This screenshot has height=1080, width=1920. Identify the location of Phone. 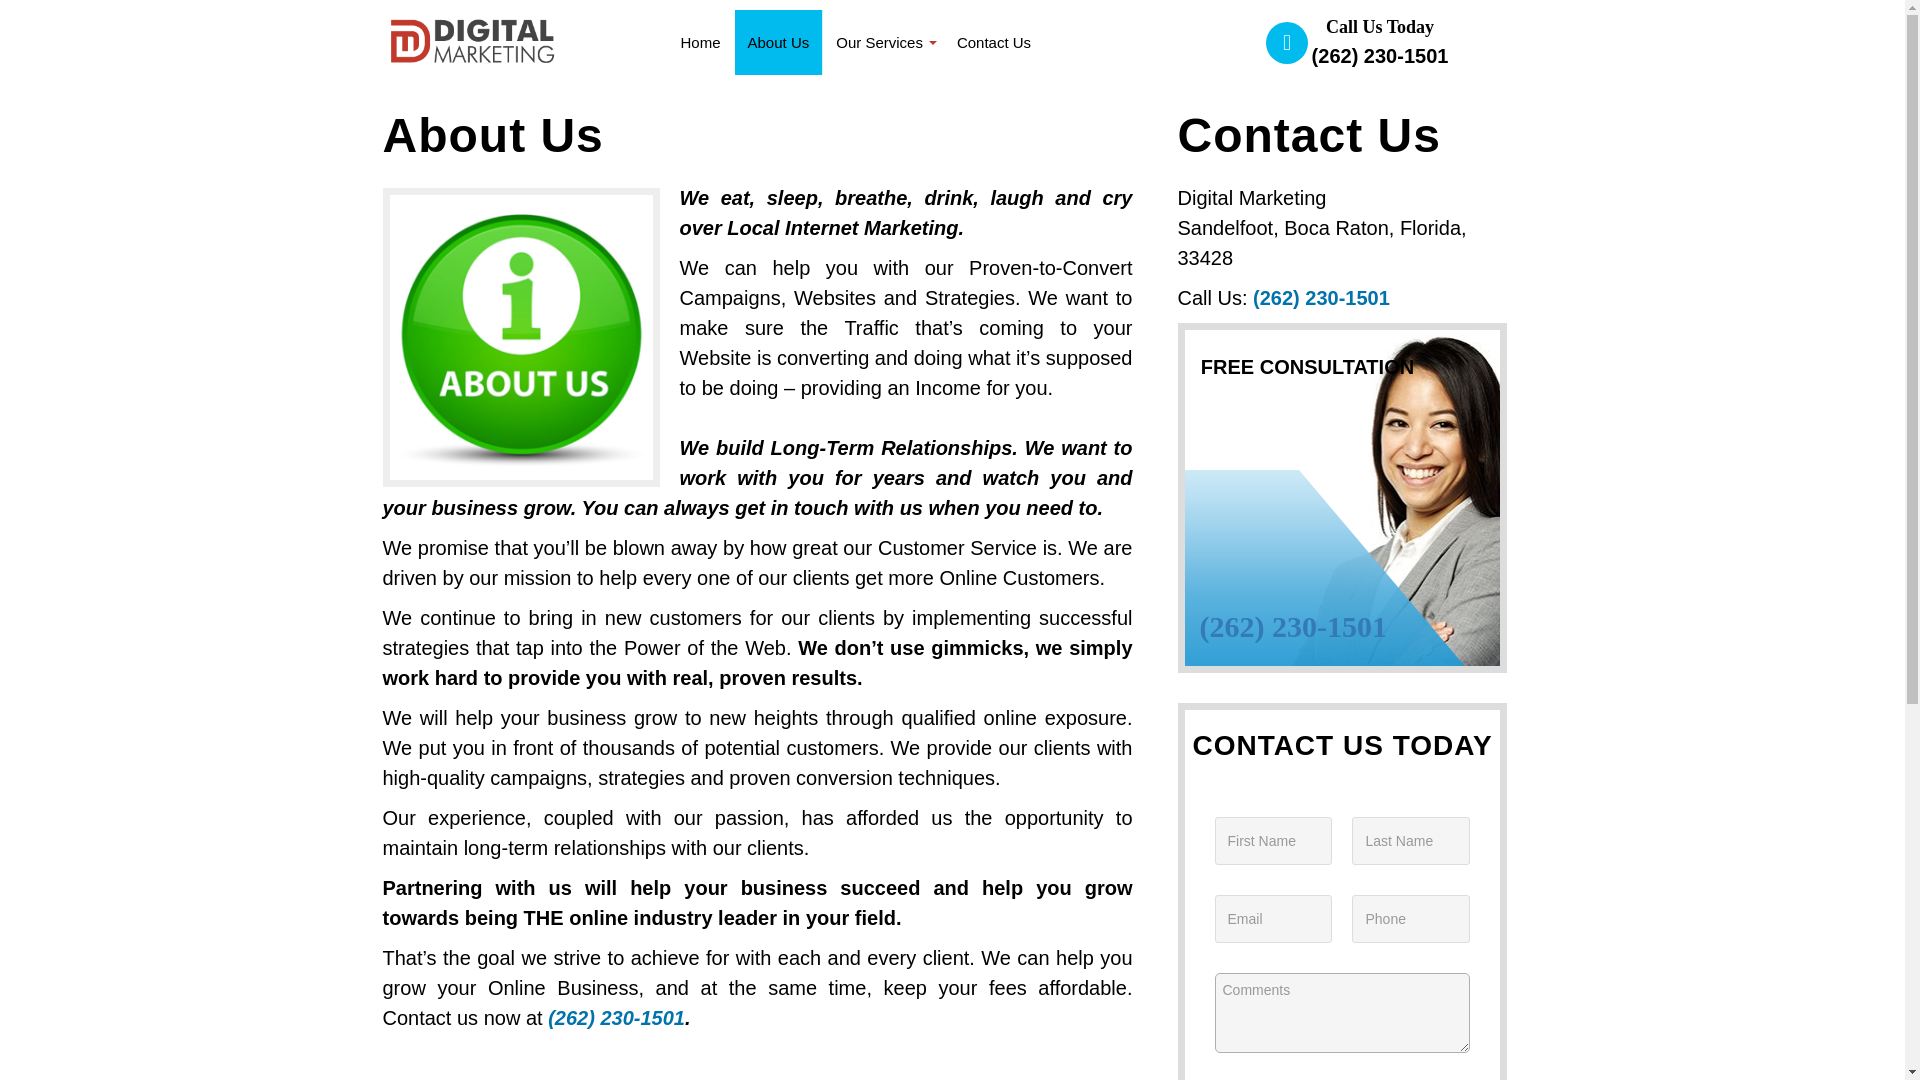
(1410, 918).